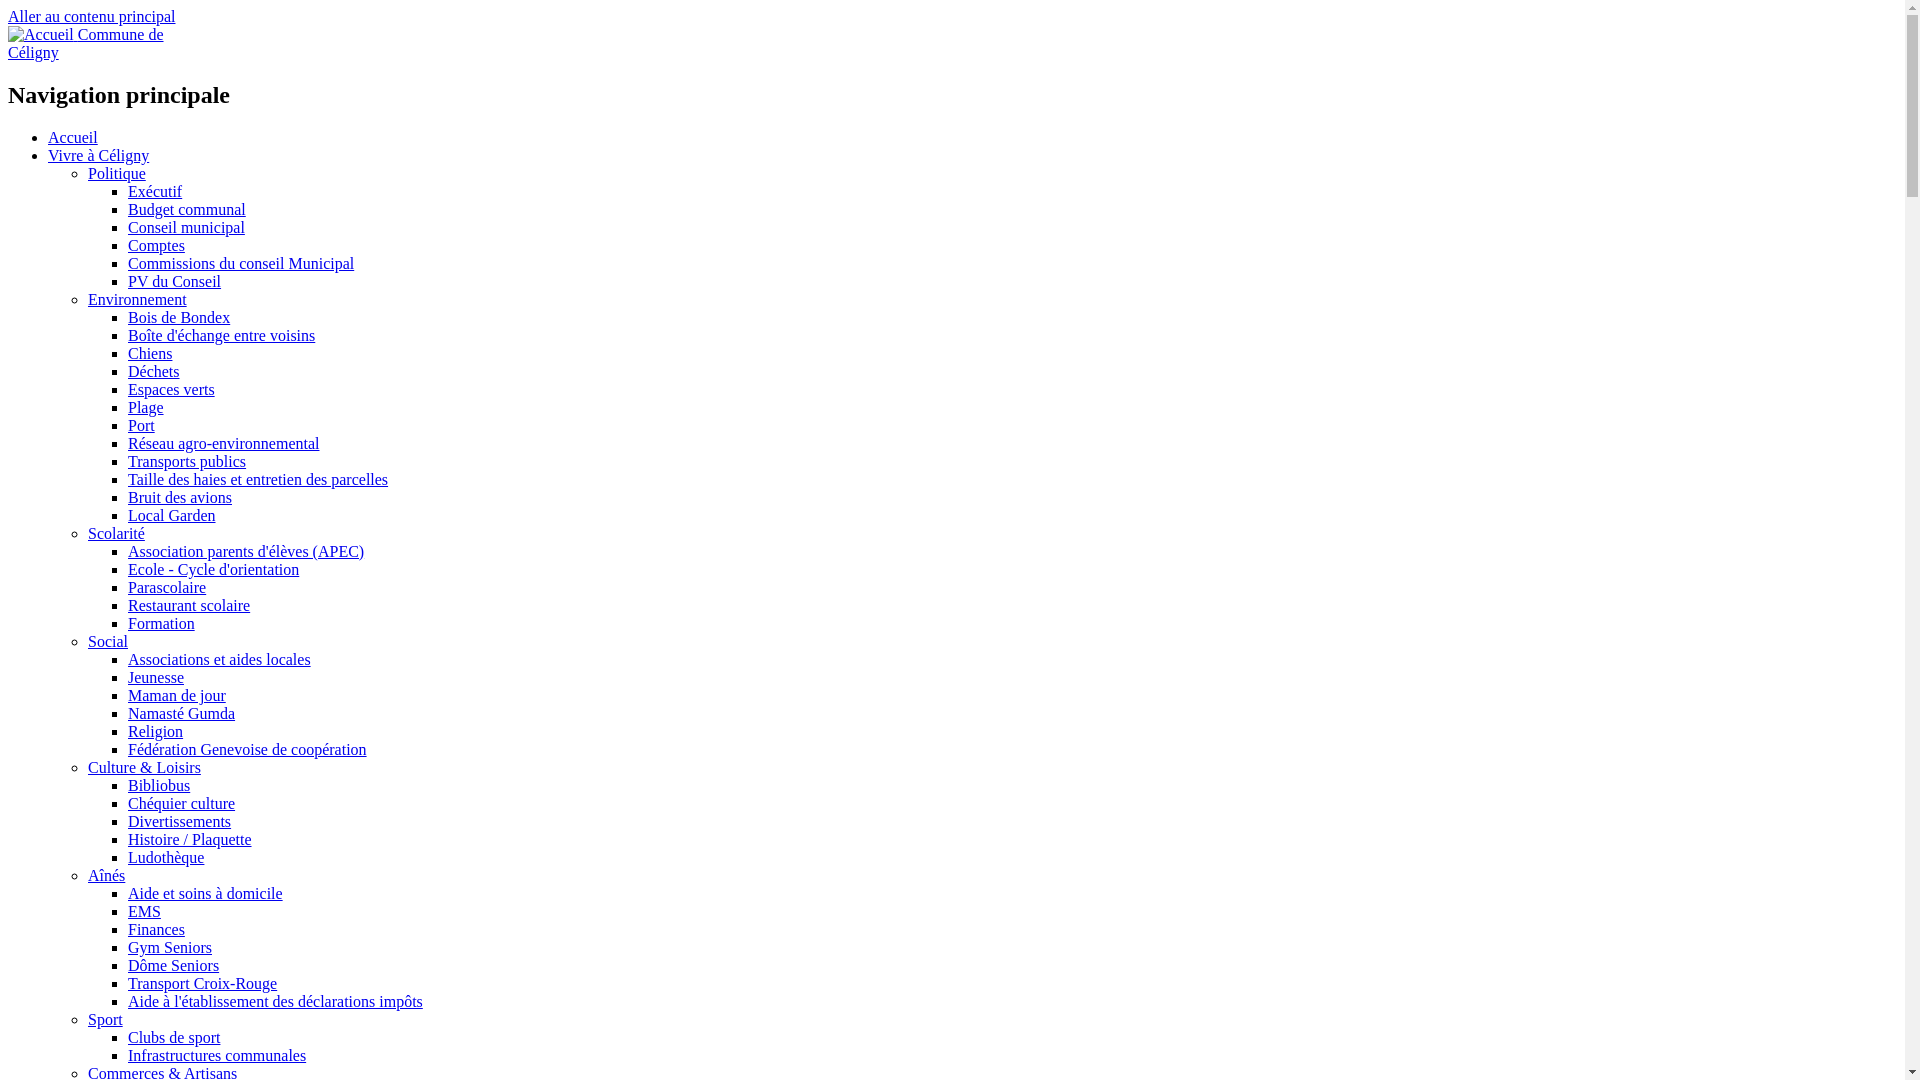  What do you see at coordinates (117, 174) in the screenshot?
I see `Politique` at bounding box center [117, 174].